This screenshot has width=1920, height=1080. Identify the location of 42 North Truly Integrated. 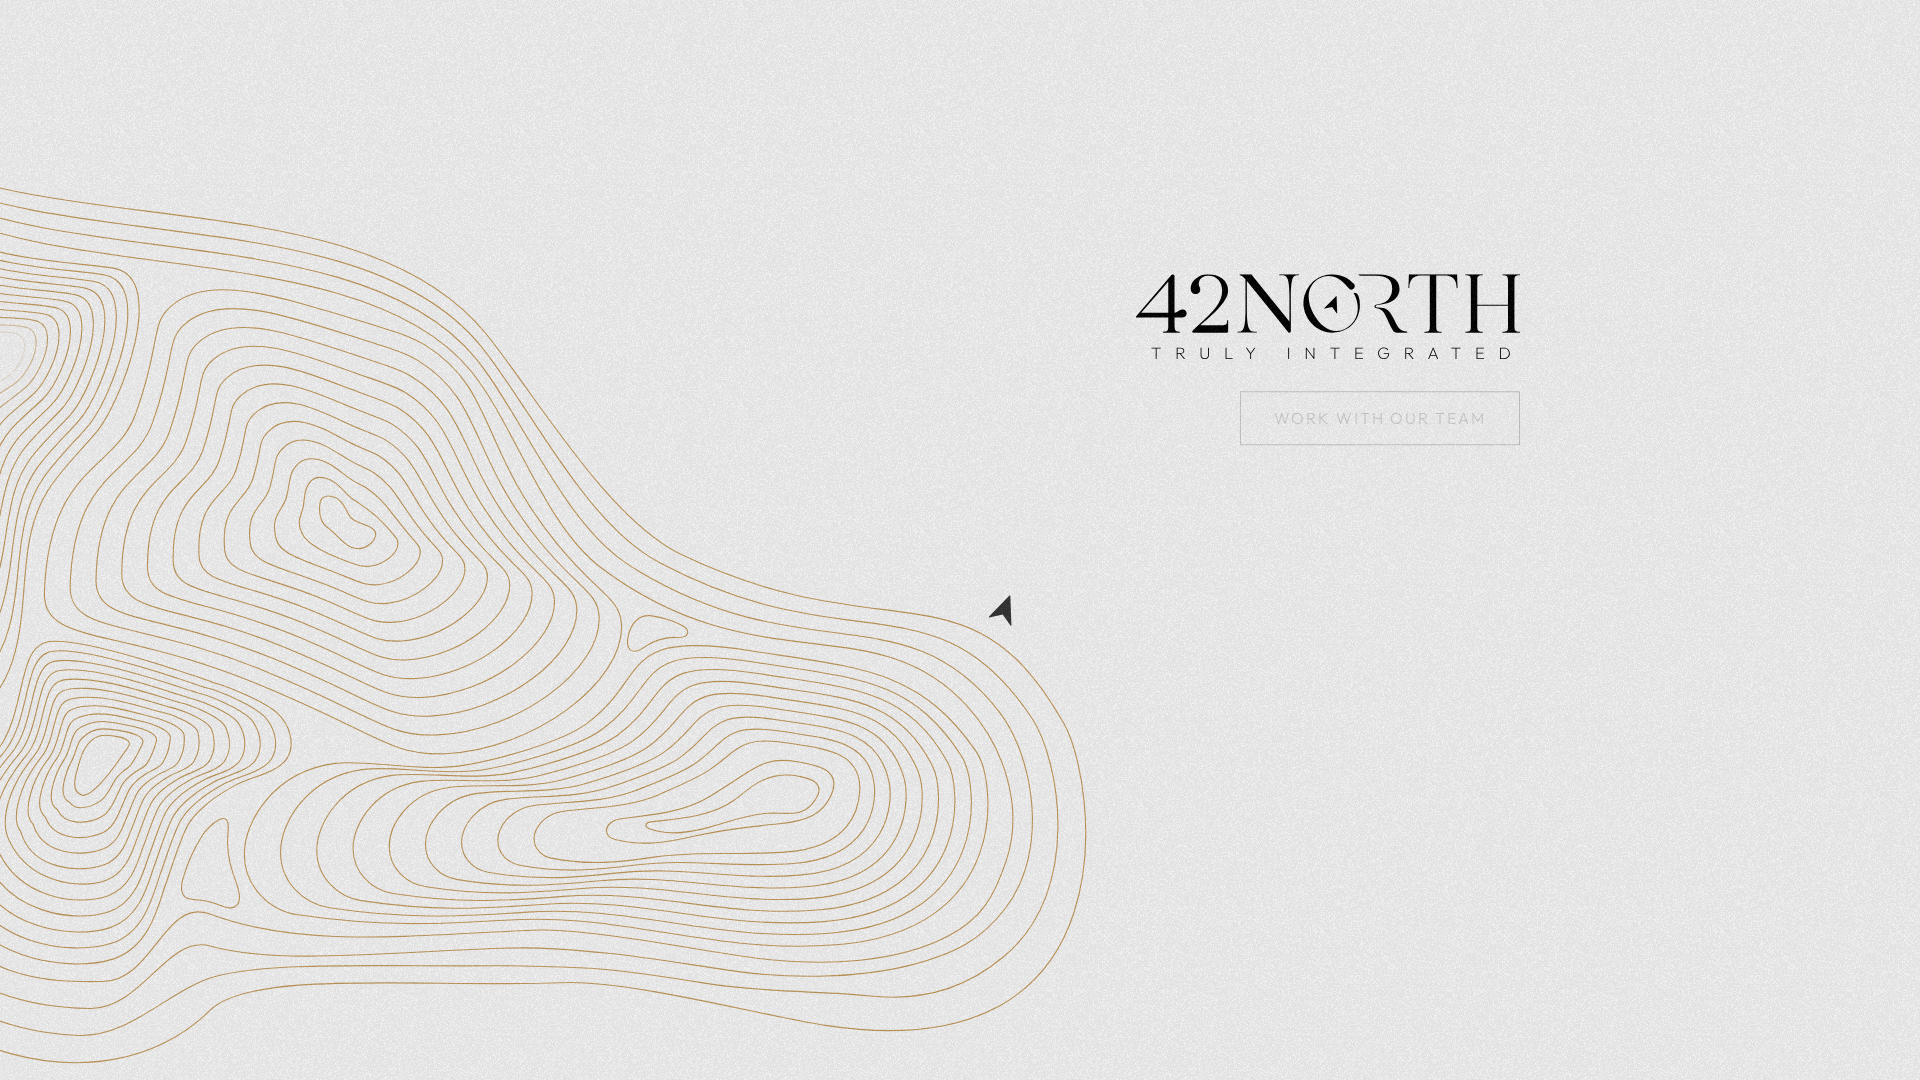
(1328, 317).